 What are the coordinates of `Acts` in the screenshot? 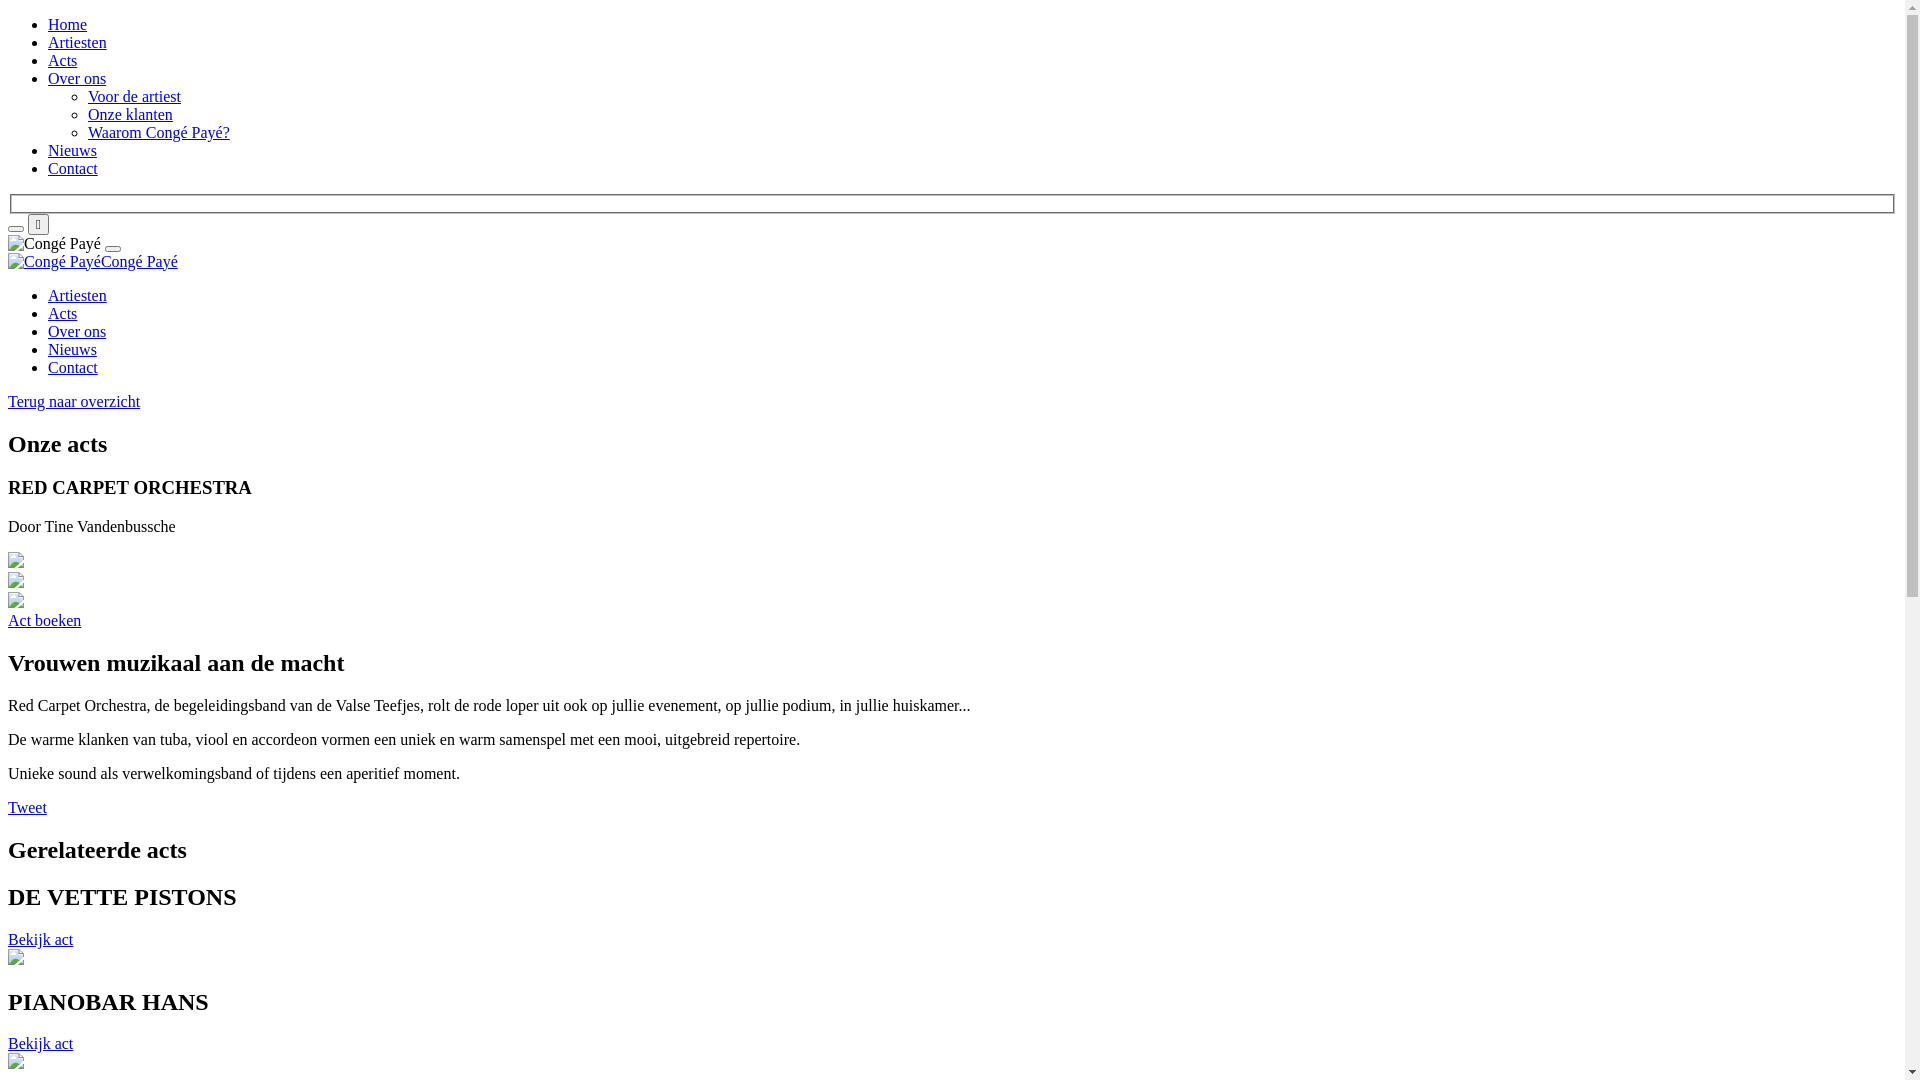 It's located at (62, 60).